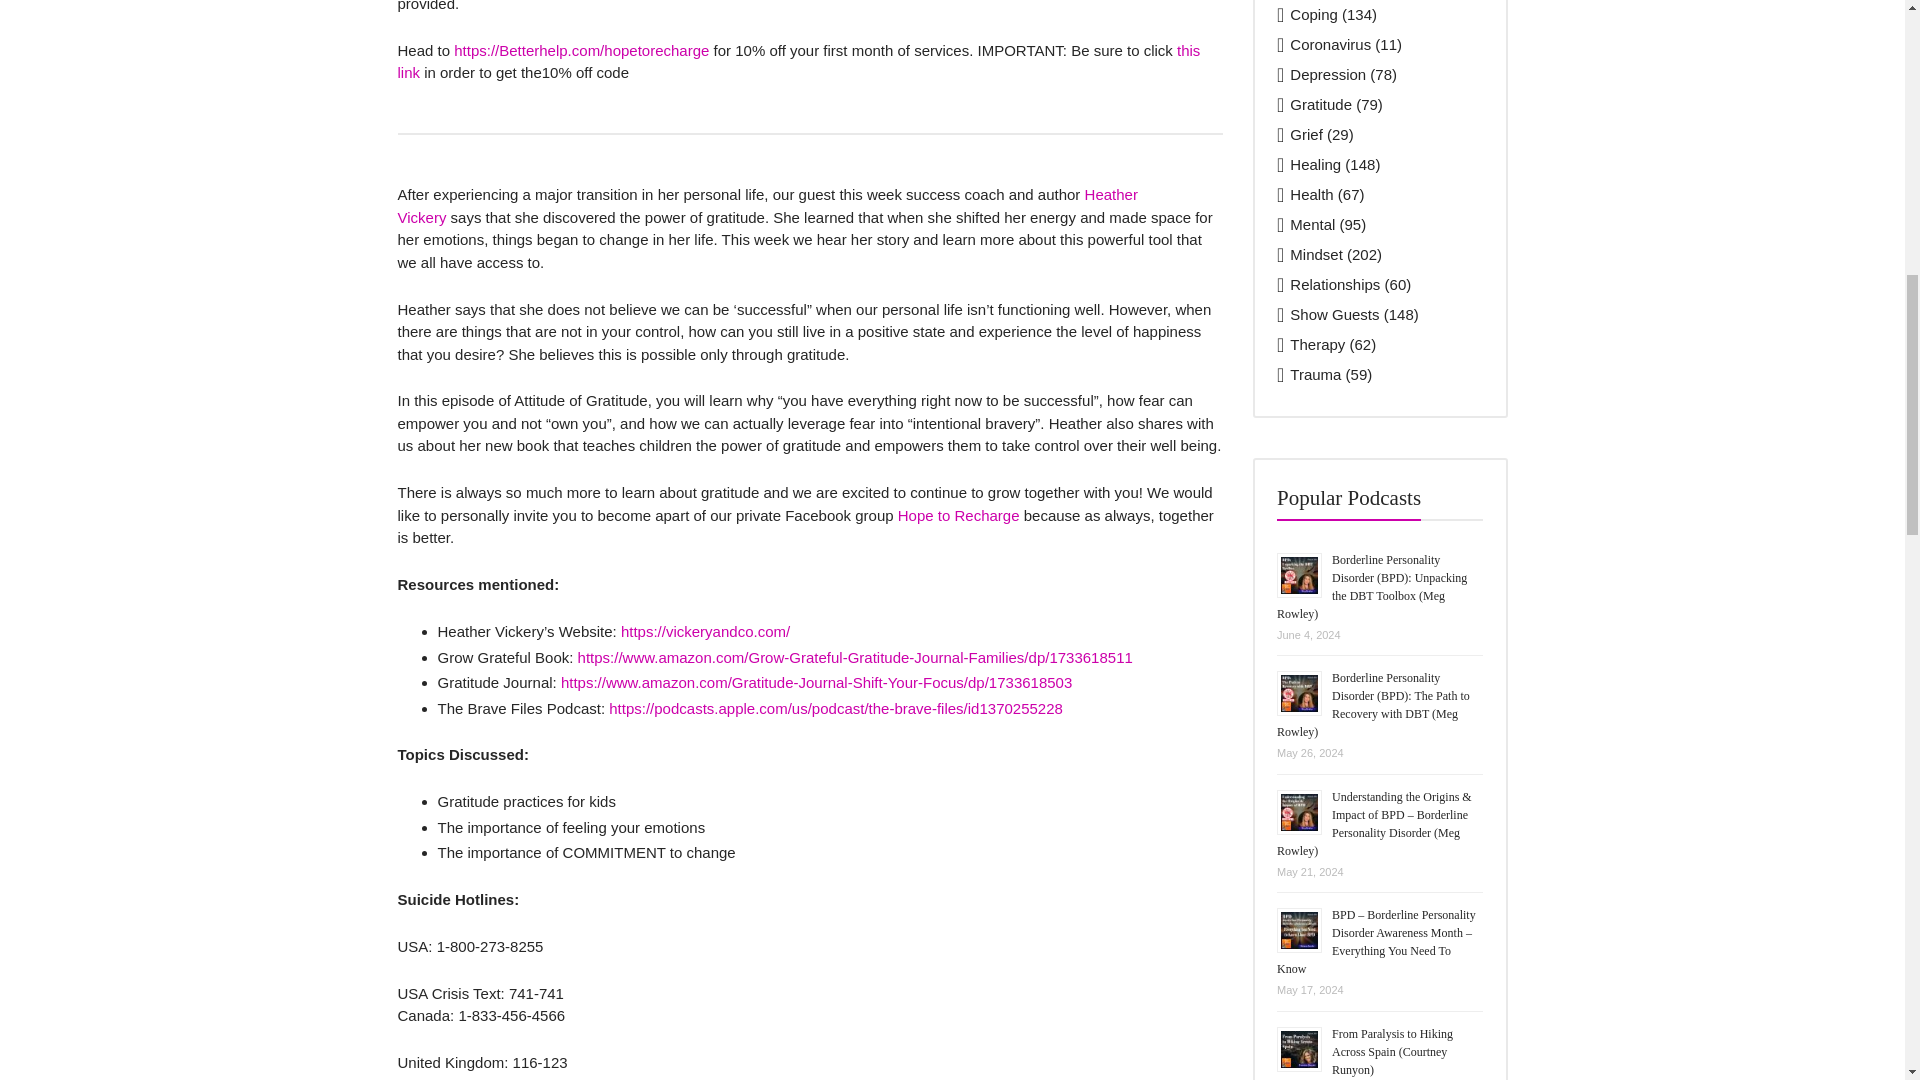 The image size is (1920, 1080). What do you see at coordinates (799, 62) in the screenshot?
I see `this link` at bounding box center [799, 62].